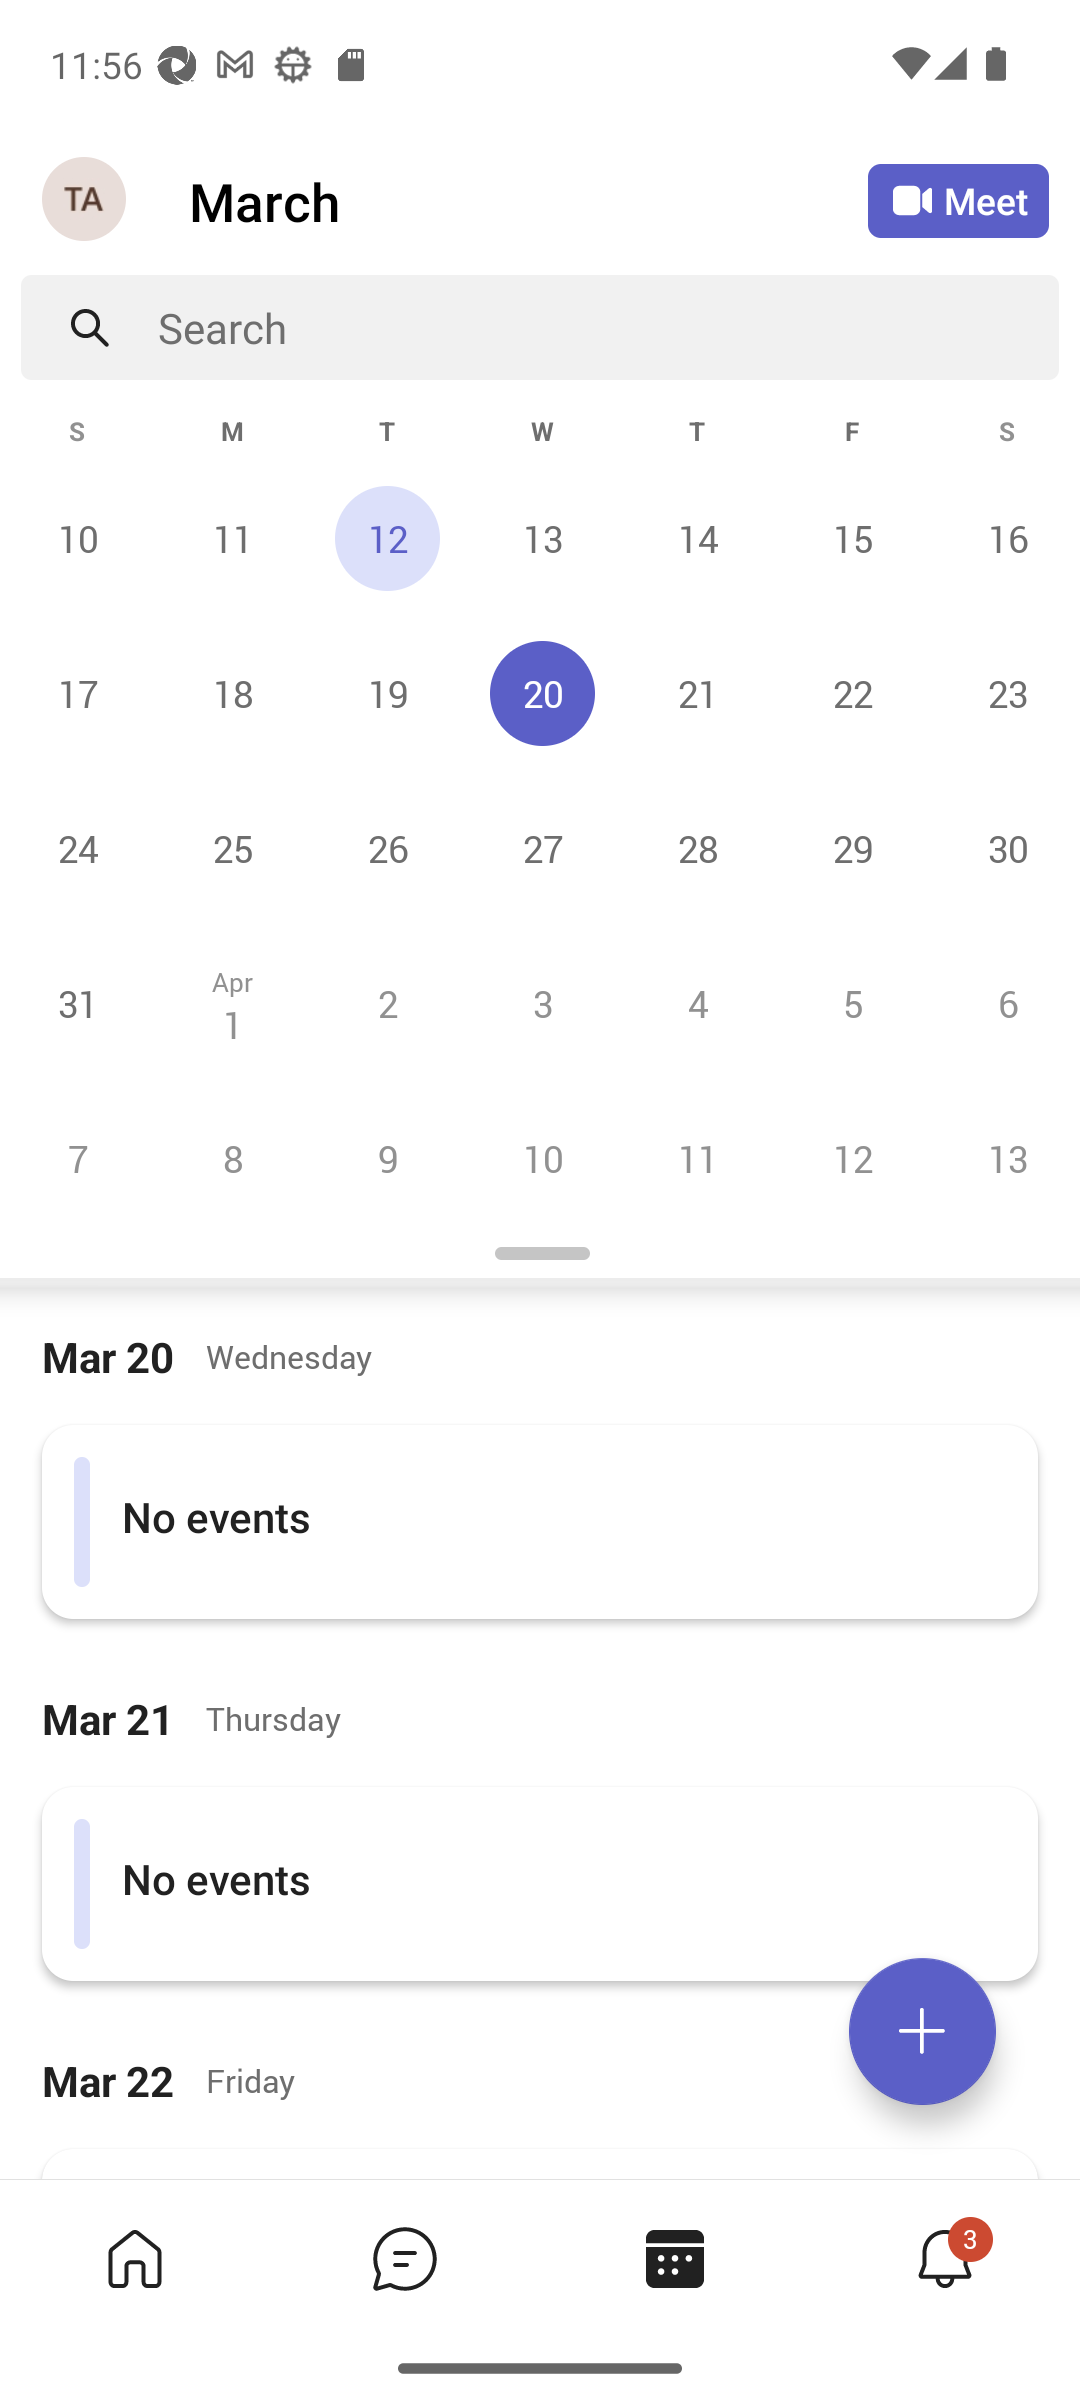 The height and width of the screenshot is (2400, 1080). What do you see at coordinates (852, 848) in the screenshot?
I see `Friday, March 29 29` at bounding box center [852, 848].